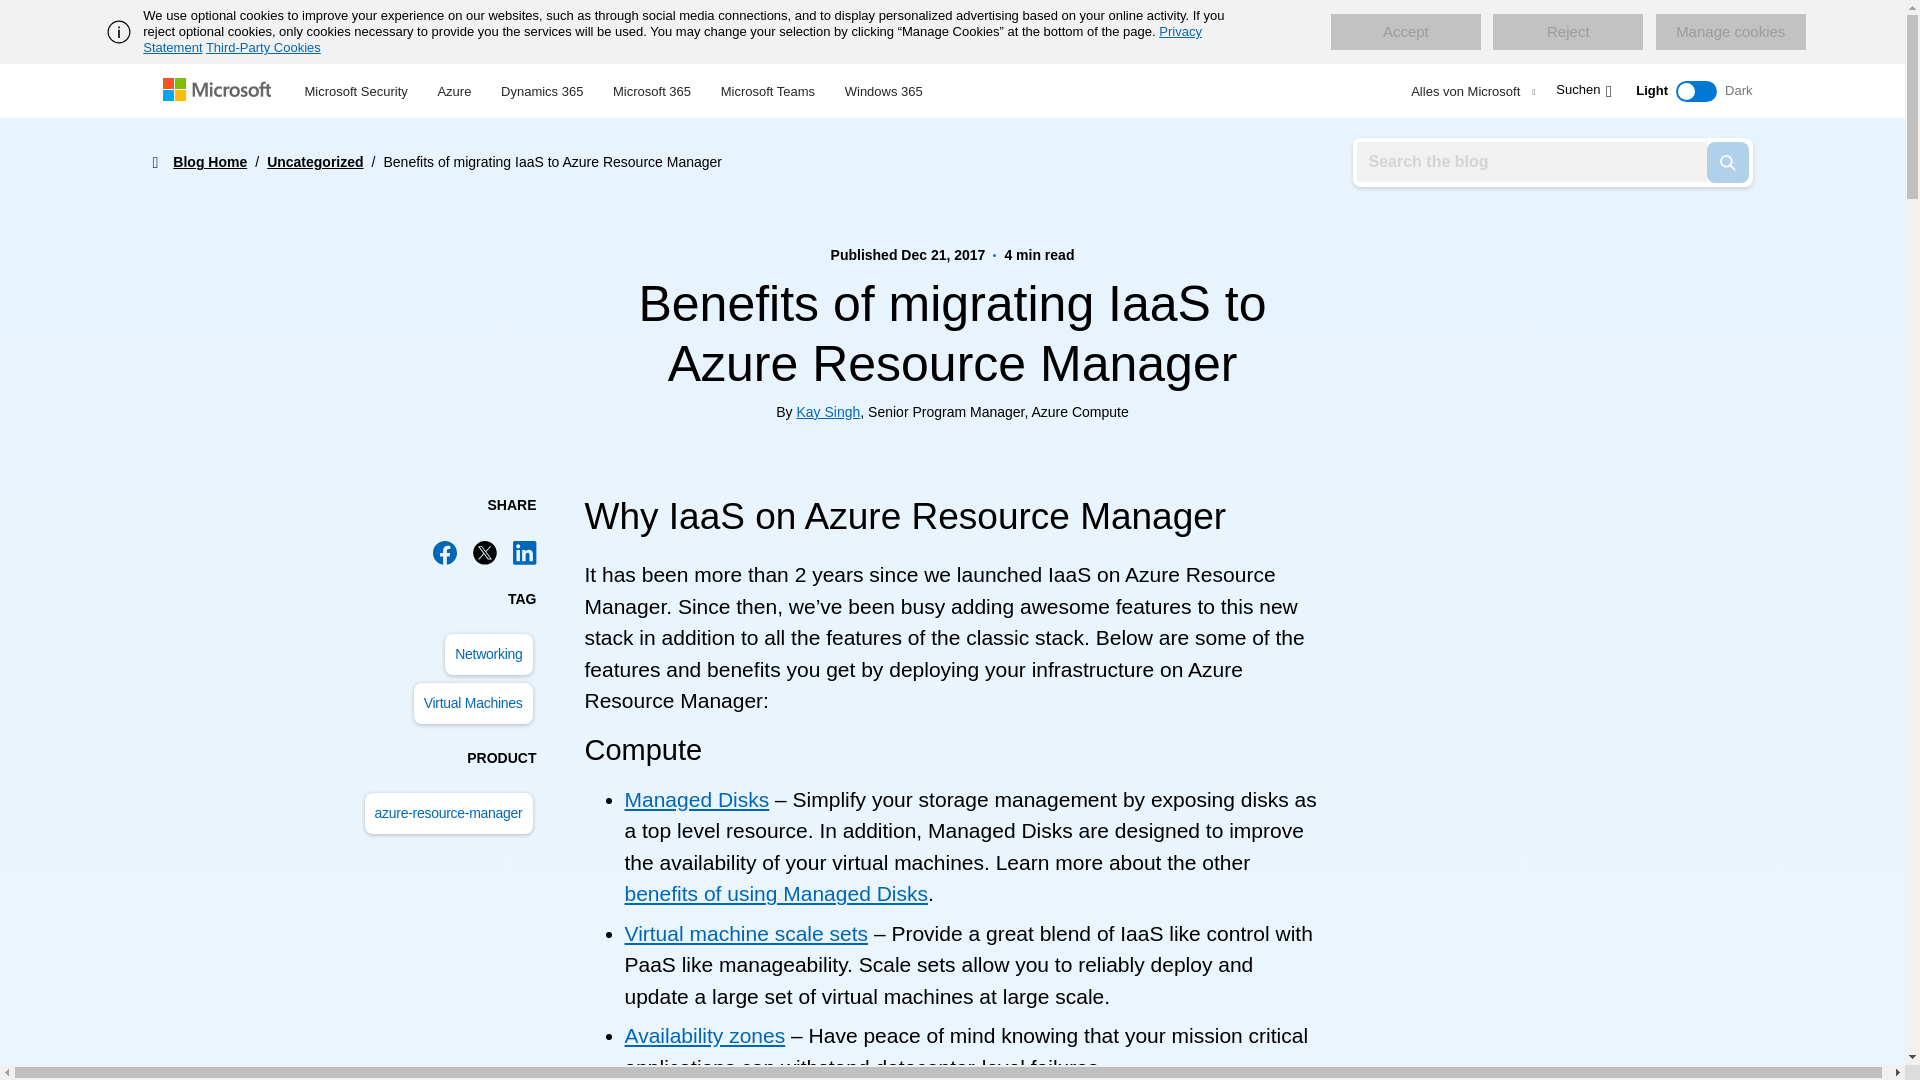 The width and height of the screenshot is (1920, 1080). What do you see at coordinates (883, 88) in the screenshot?
I see `Windows 365` at bounding box center [883, 88].